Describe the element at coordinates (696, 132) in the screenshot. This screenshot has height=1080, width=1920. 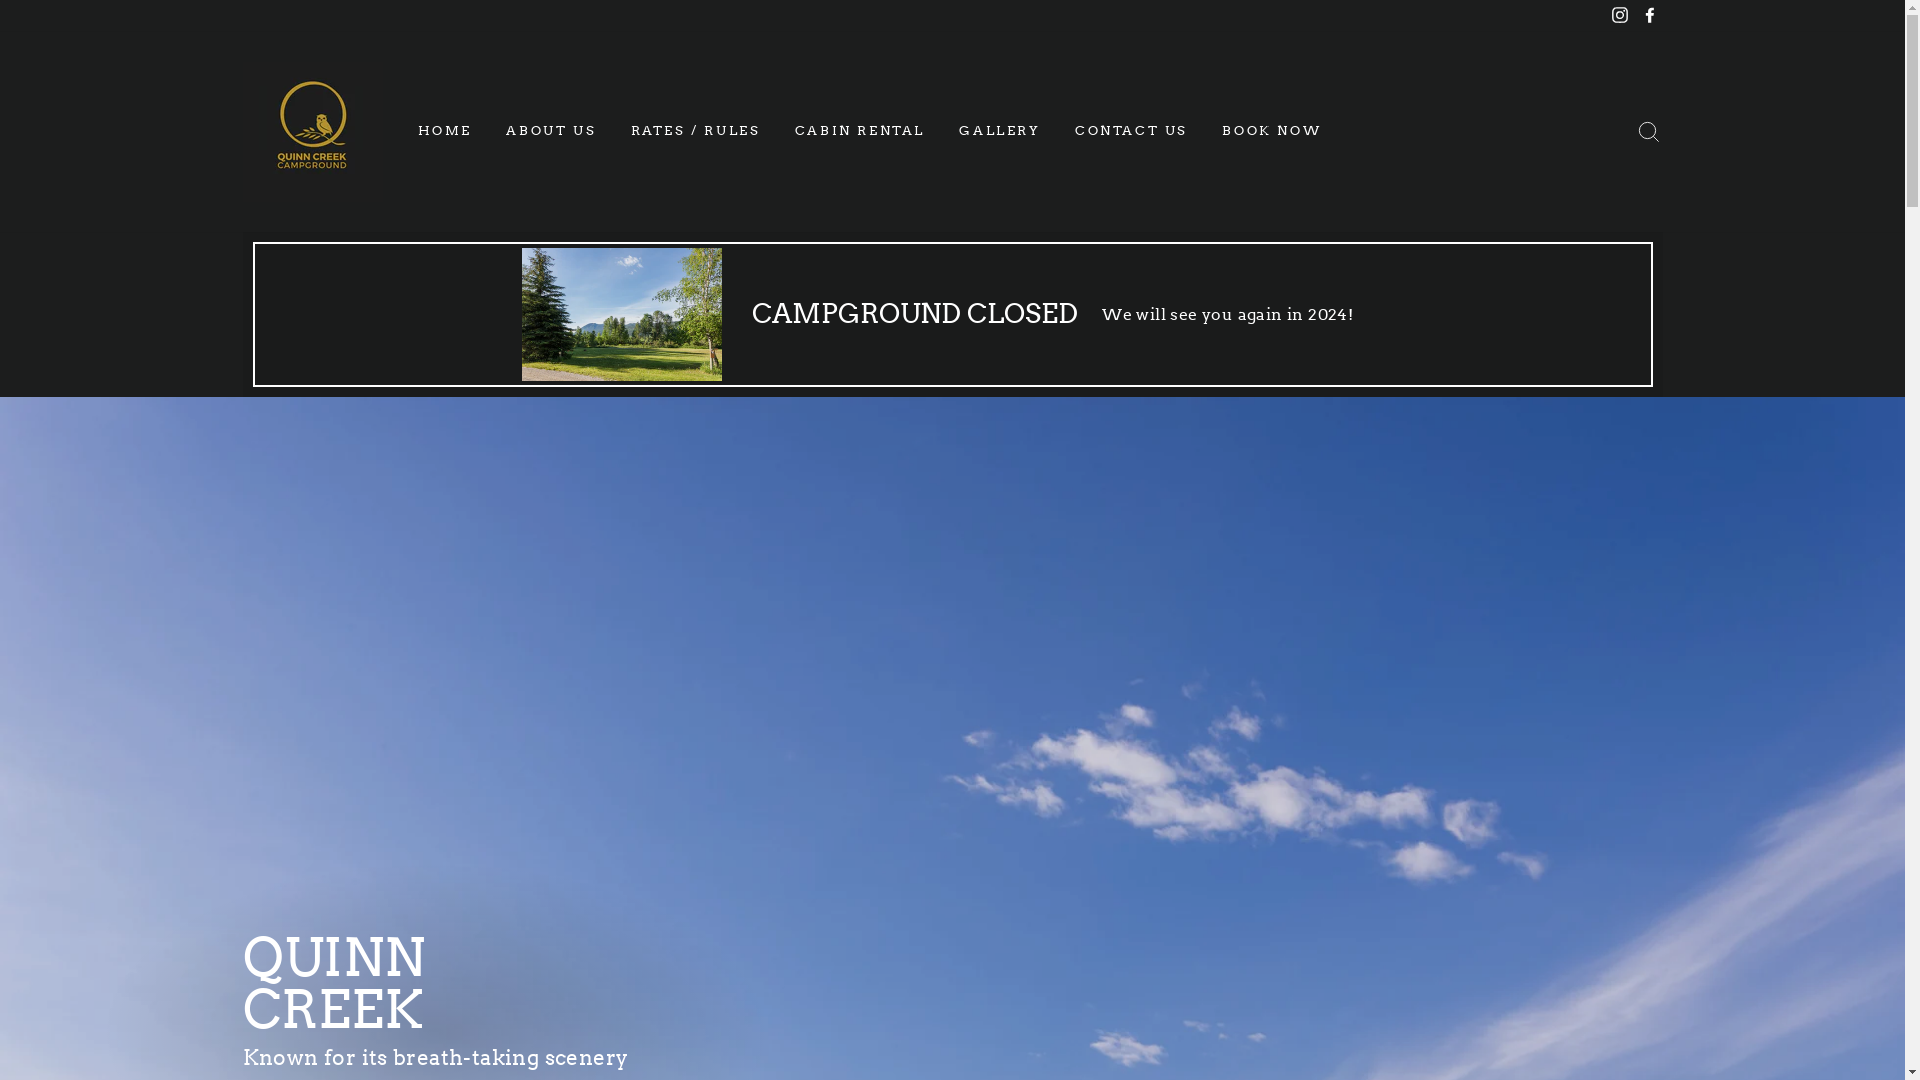
I see `RATES / RULES` at that location.